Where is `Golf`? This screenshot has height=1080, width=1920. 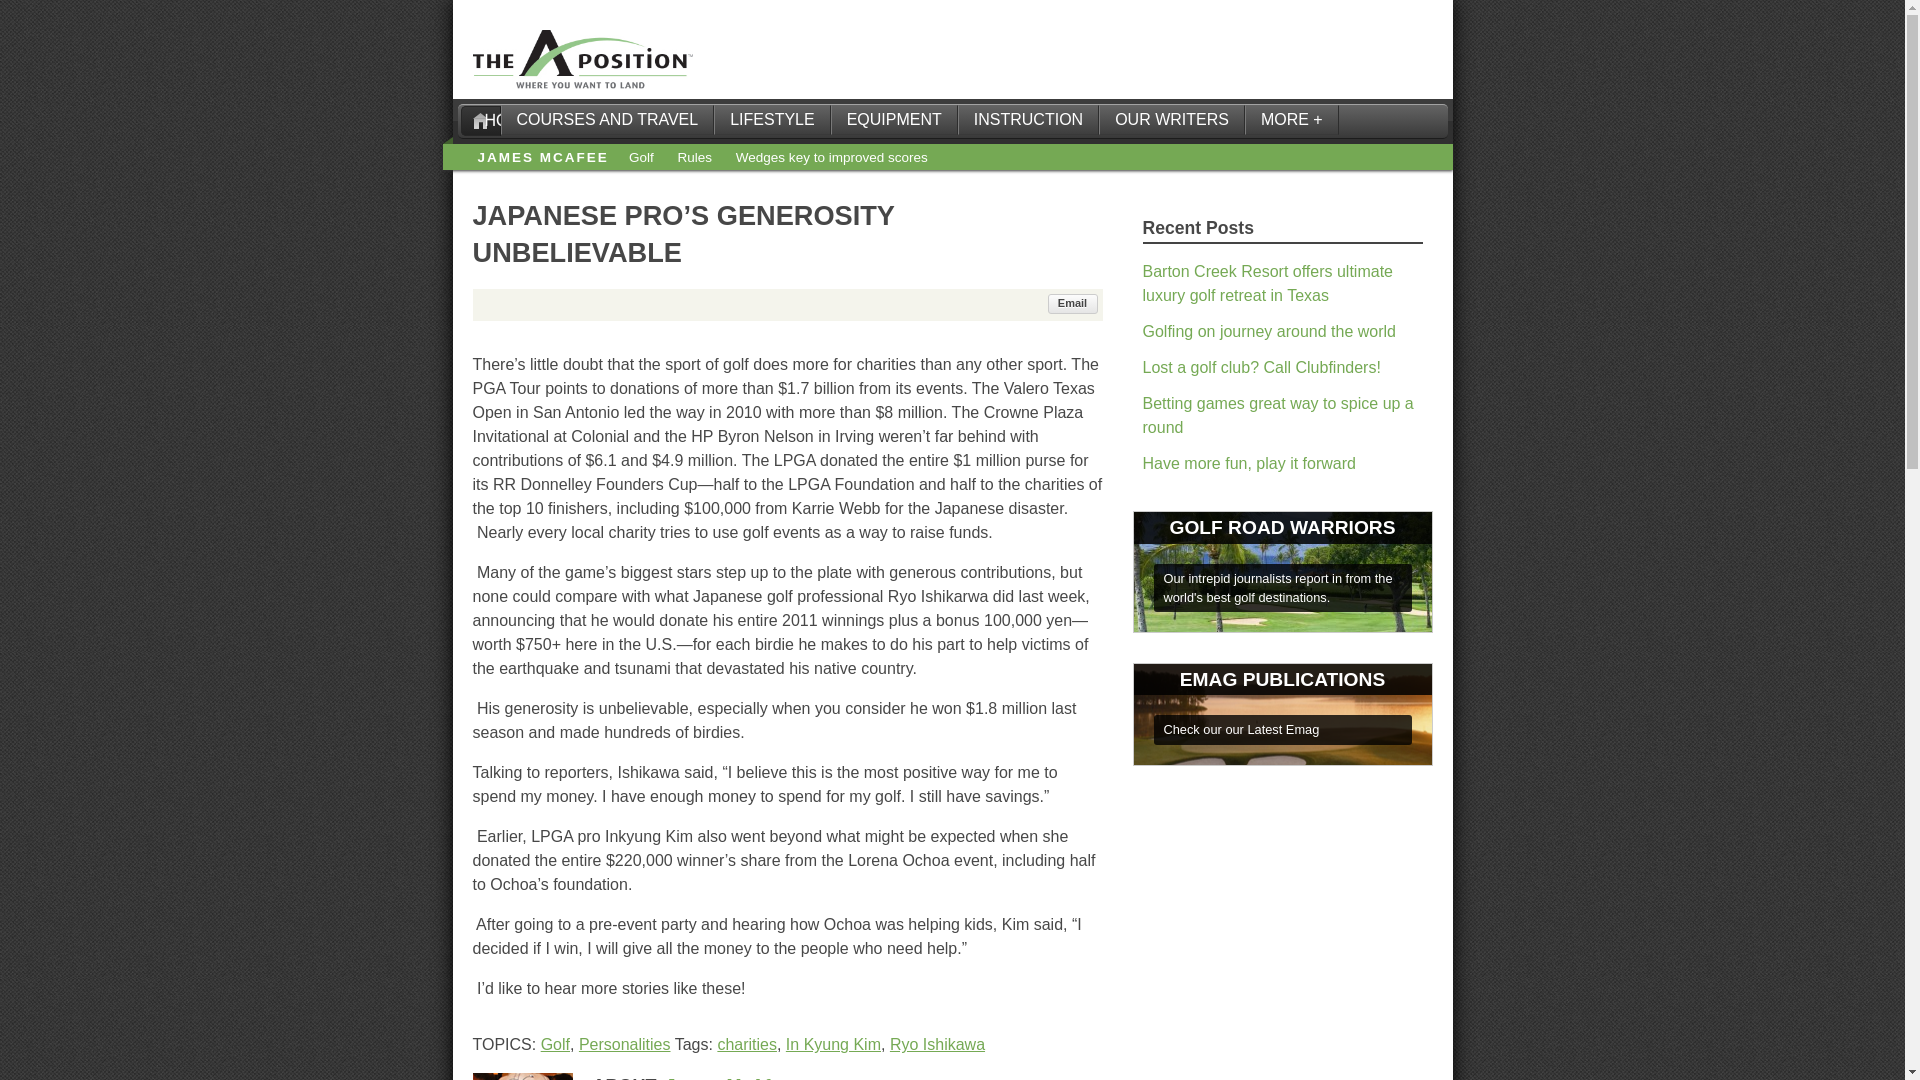 Golf is located at coordinates (642, 158).